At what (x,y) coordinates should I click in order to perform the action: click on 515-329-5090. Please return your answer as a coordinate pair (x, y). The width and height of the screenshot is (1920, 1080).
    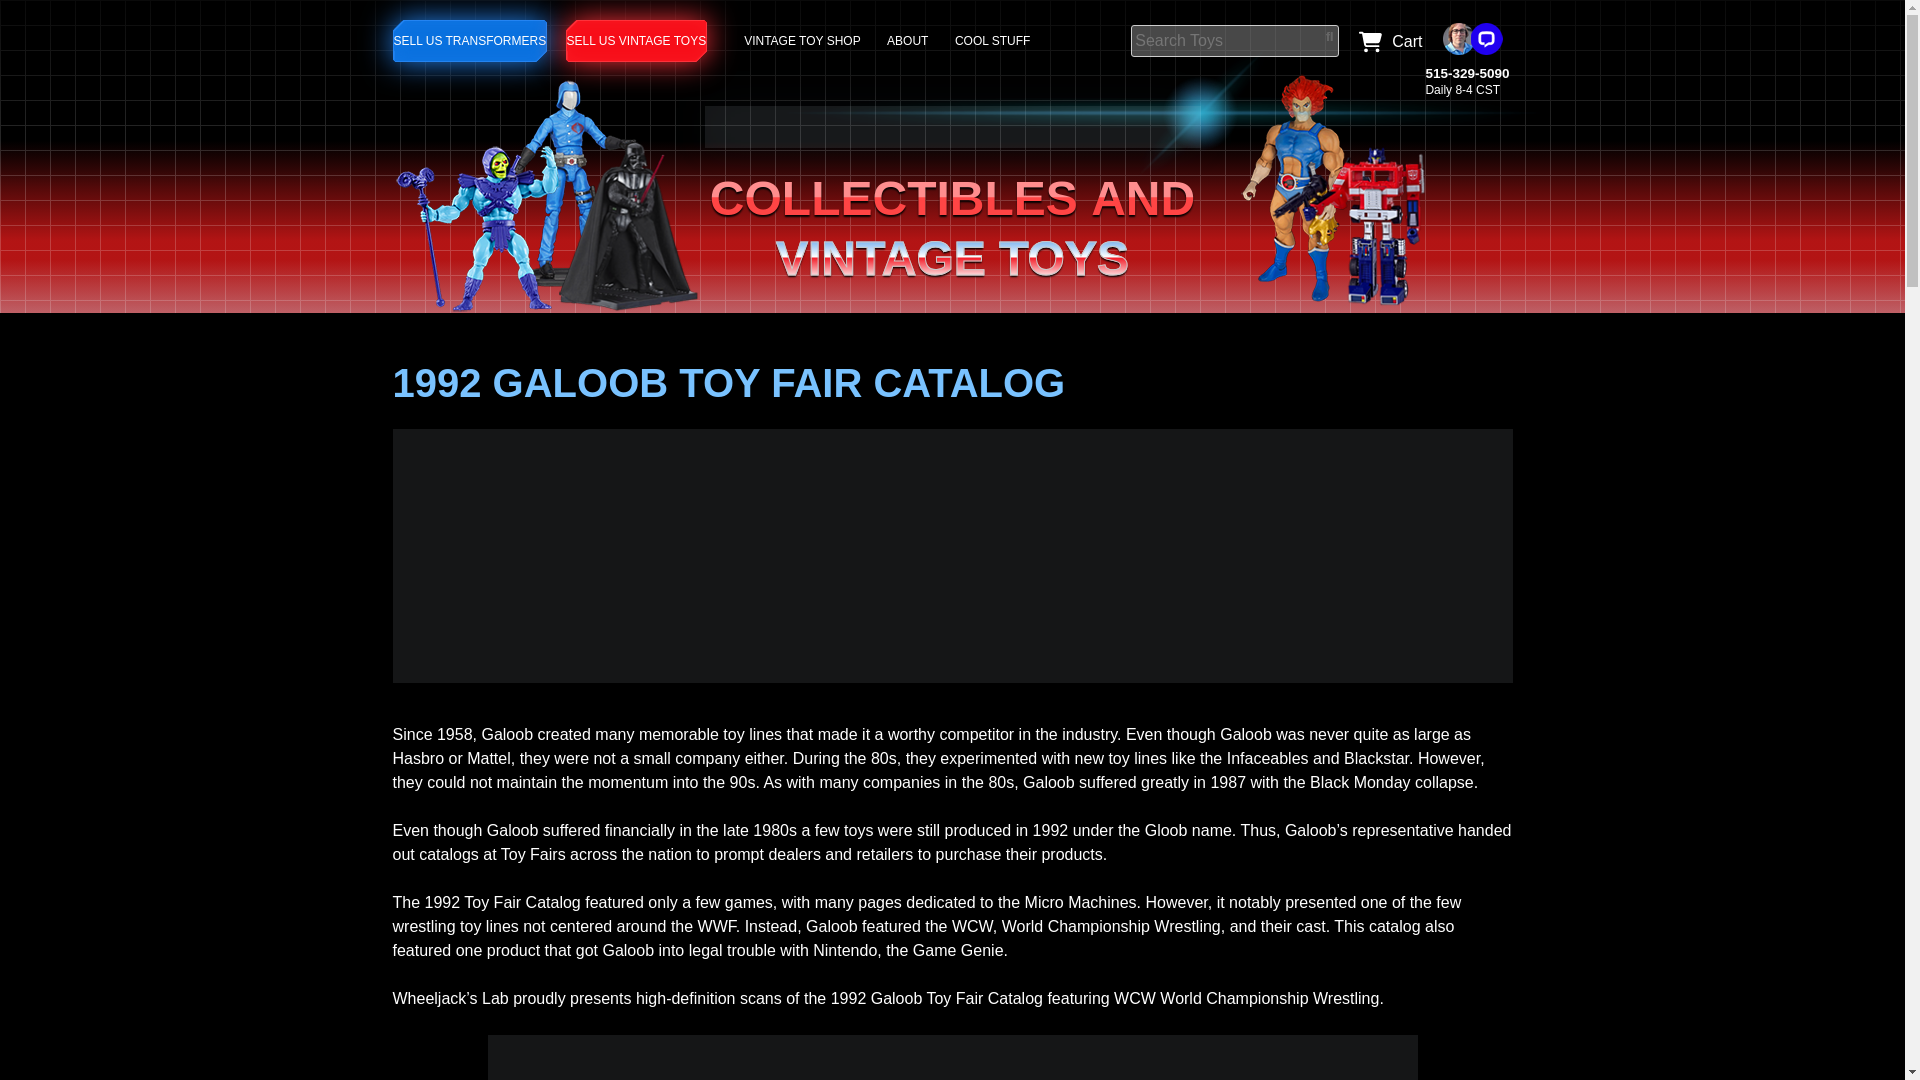
    Looking at the image, I should click on (1466, 73).